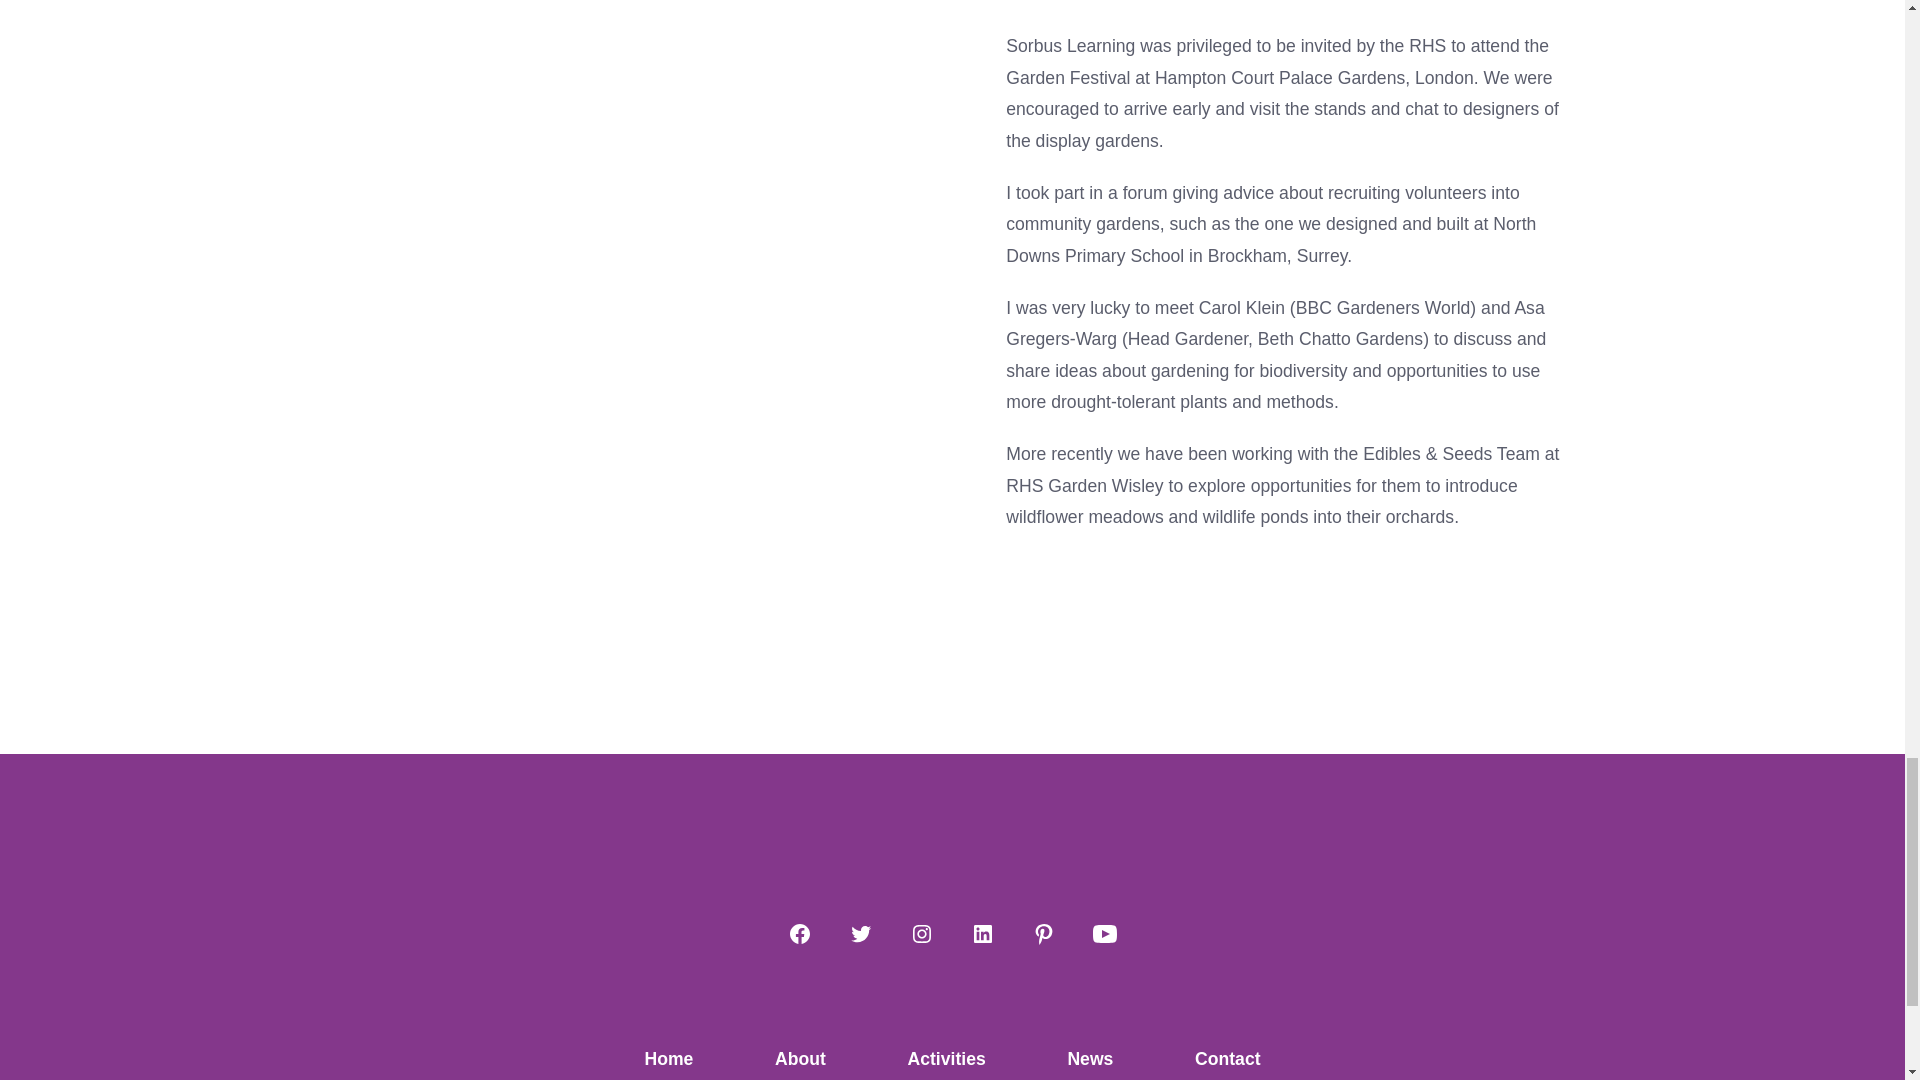 This screenshot has width=1920, height=1080. What do you see at coordinates (1228, 1058) in the screenshot?
I see `Contact` at bounding box center [1228, 1058].